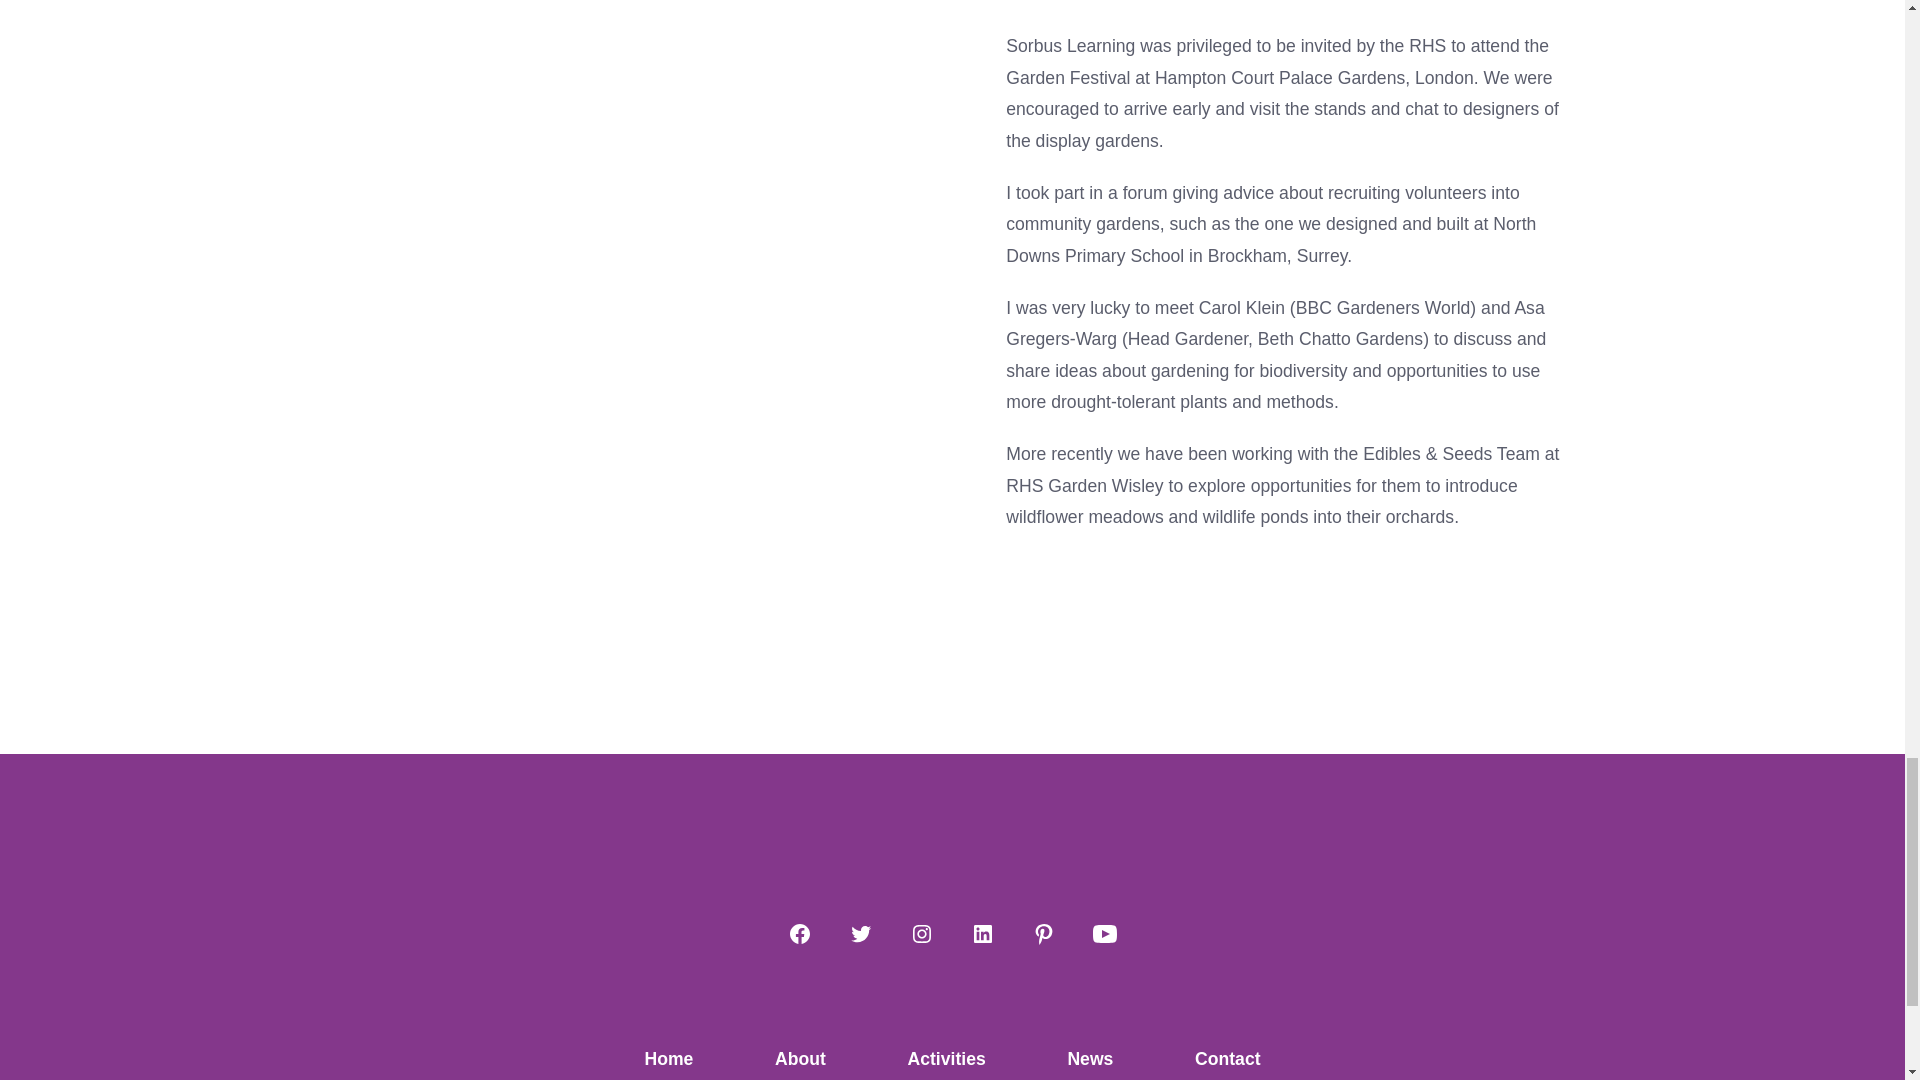 This screenshot has width=1920, height=1080. What do you see at coordinates (1228, 1058) in the screenshot?
I see `Contact` at bounding box center [1228, 1058].